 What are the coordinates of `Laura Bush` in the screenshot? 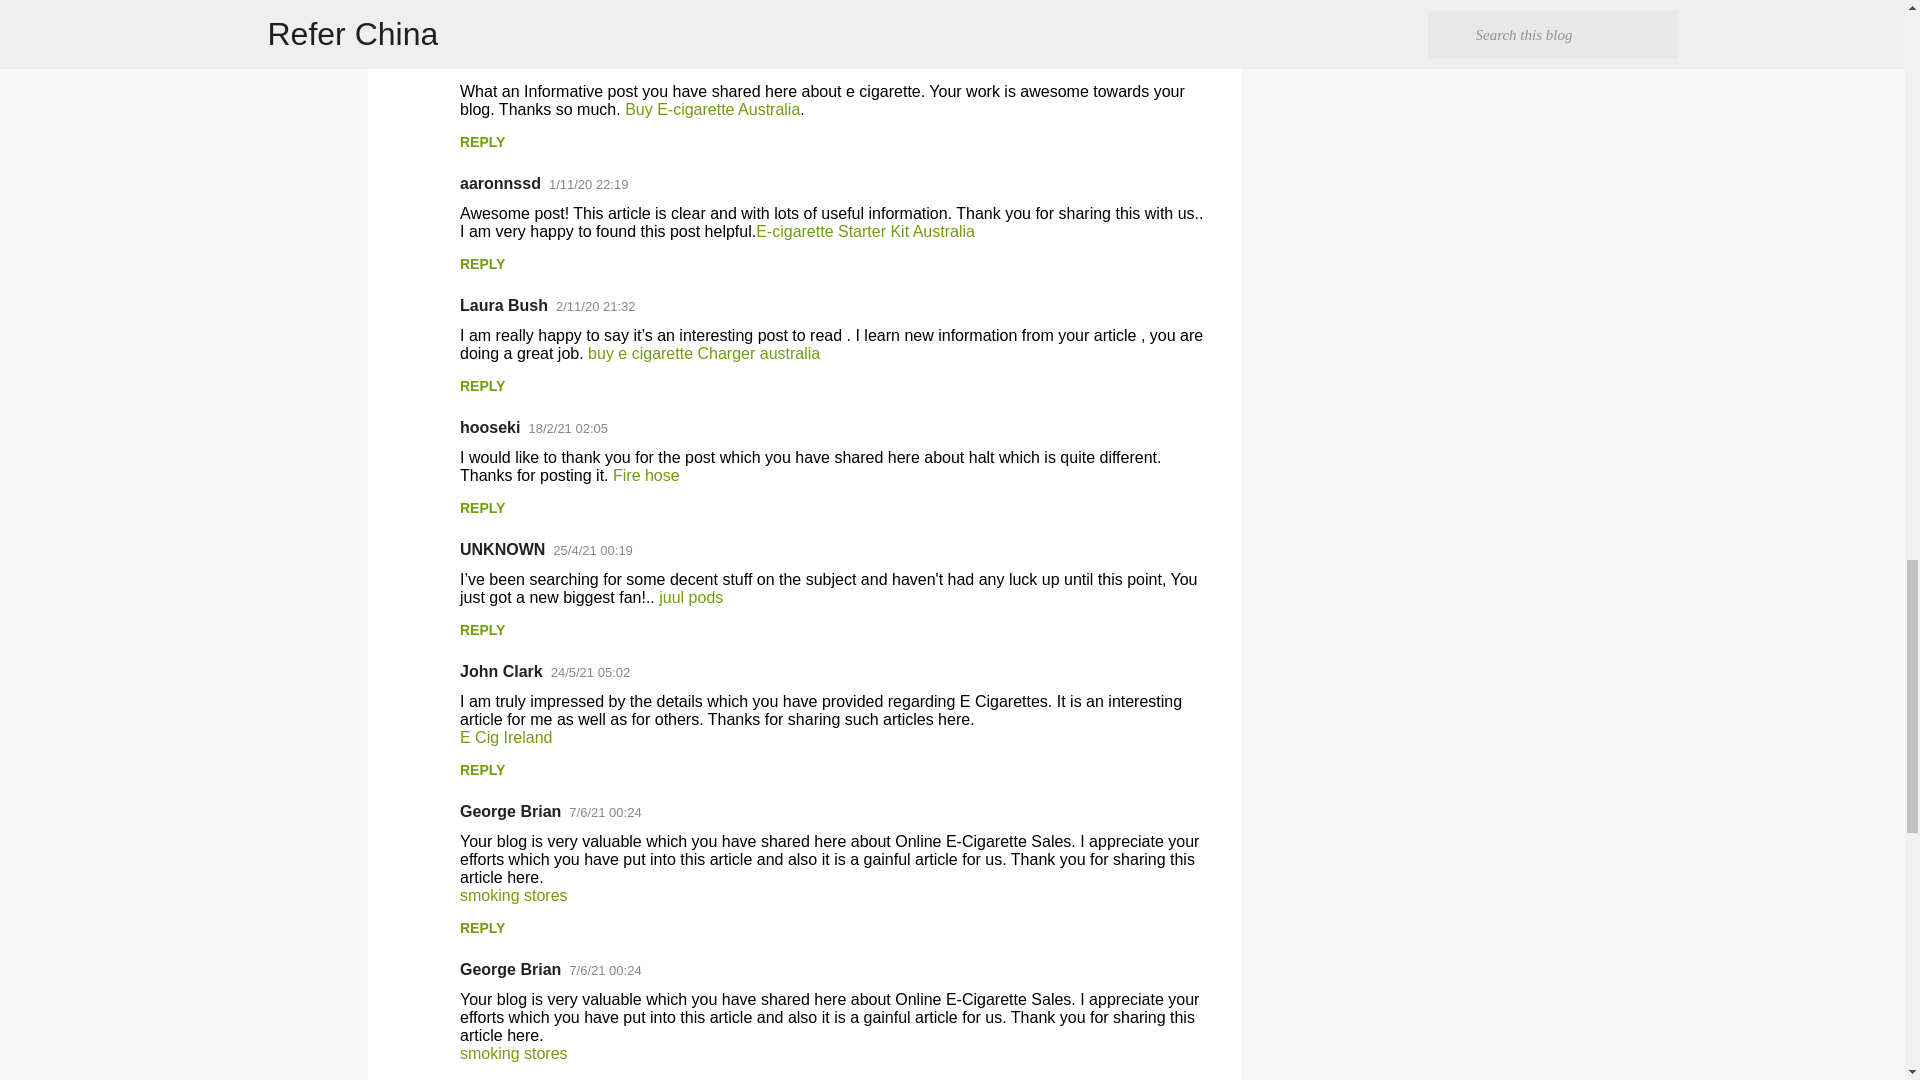 It's located at (504, 306).